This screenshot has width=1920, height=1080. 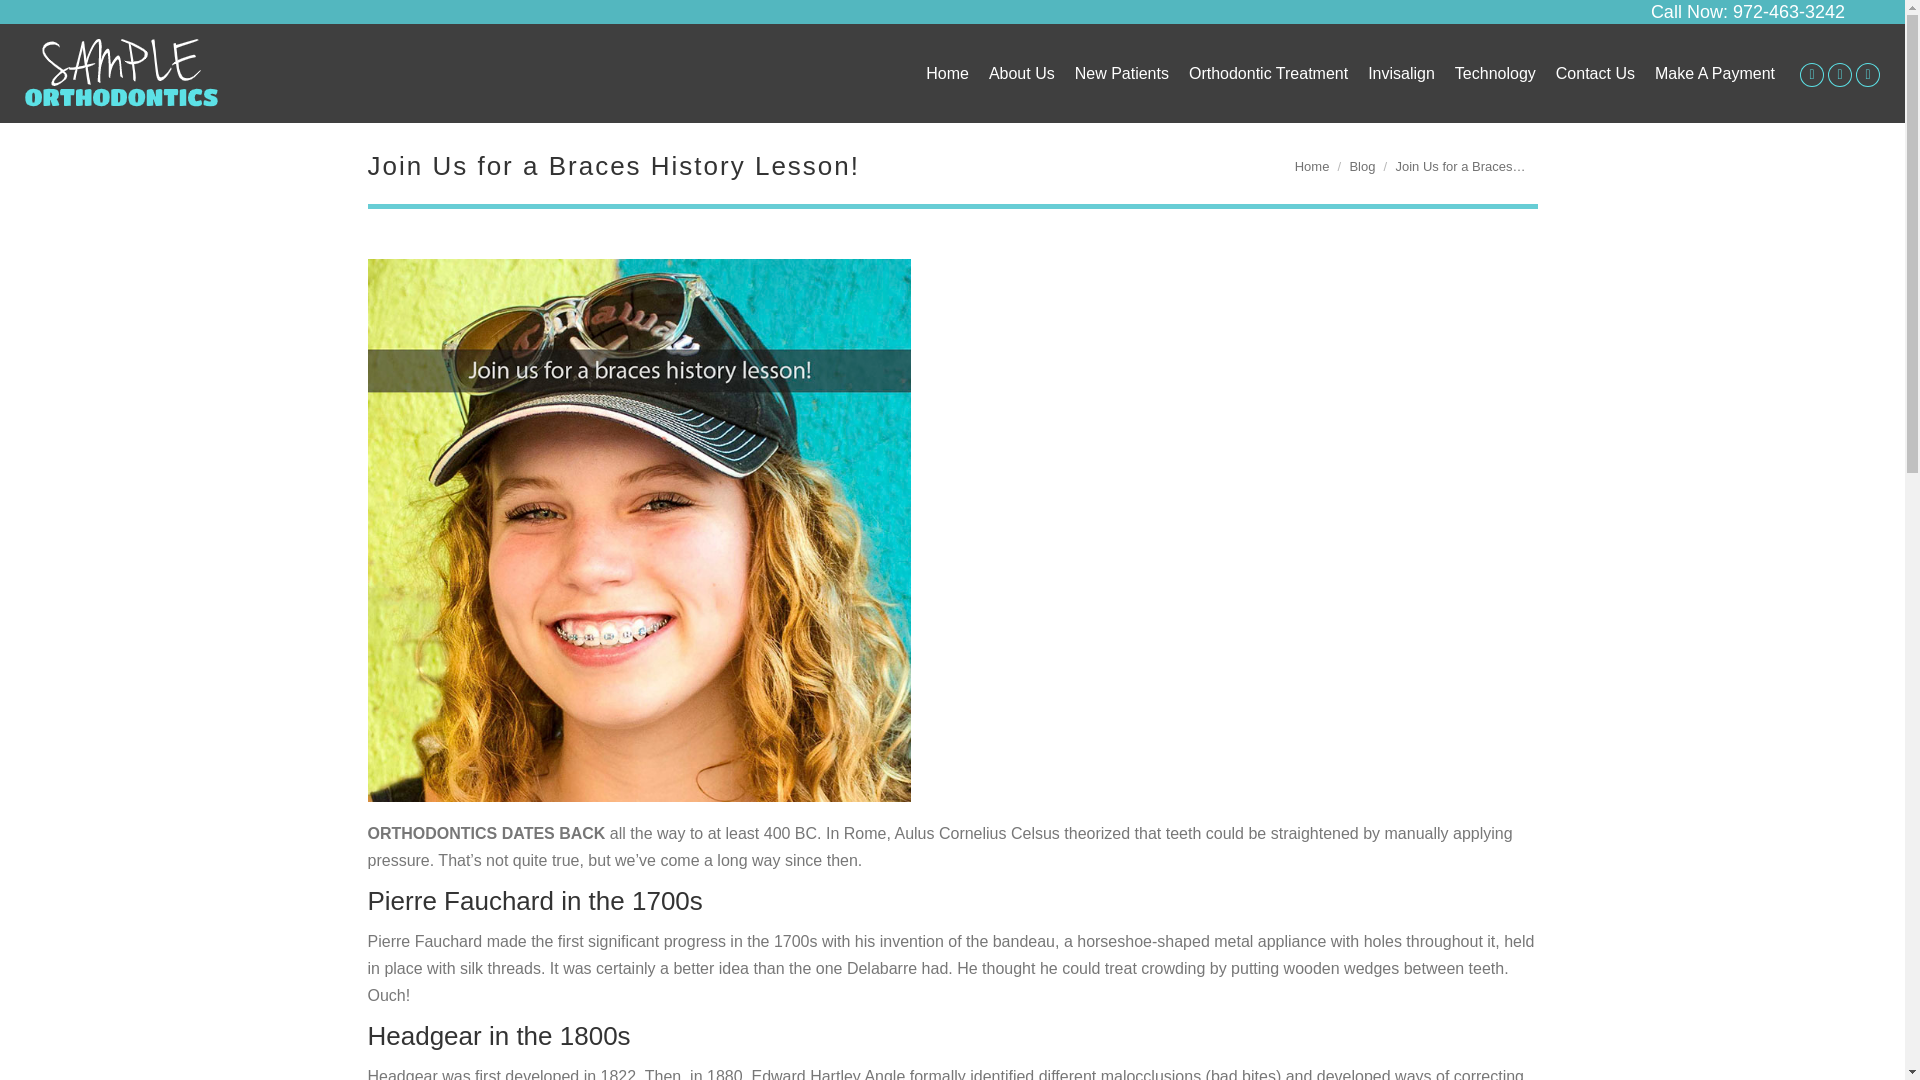 What do you see at coordinates (1496, 74) in the screenshot?
I see `Technology` at bounding box center [1496, 74].